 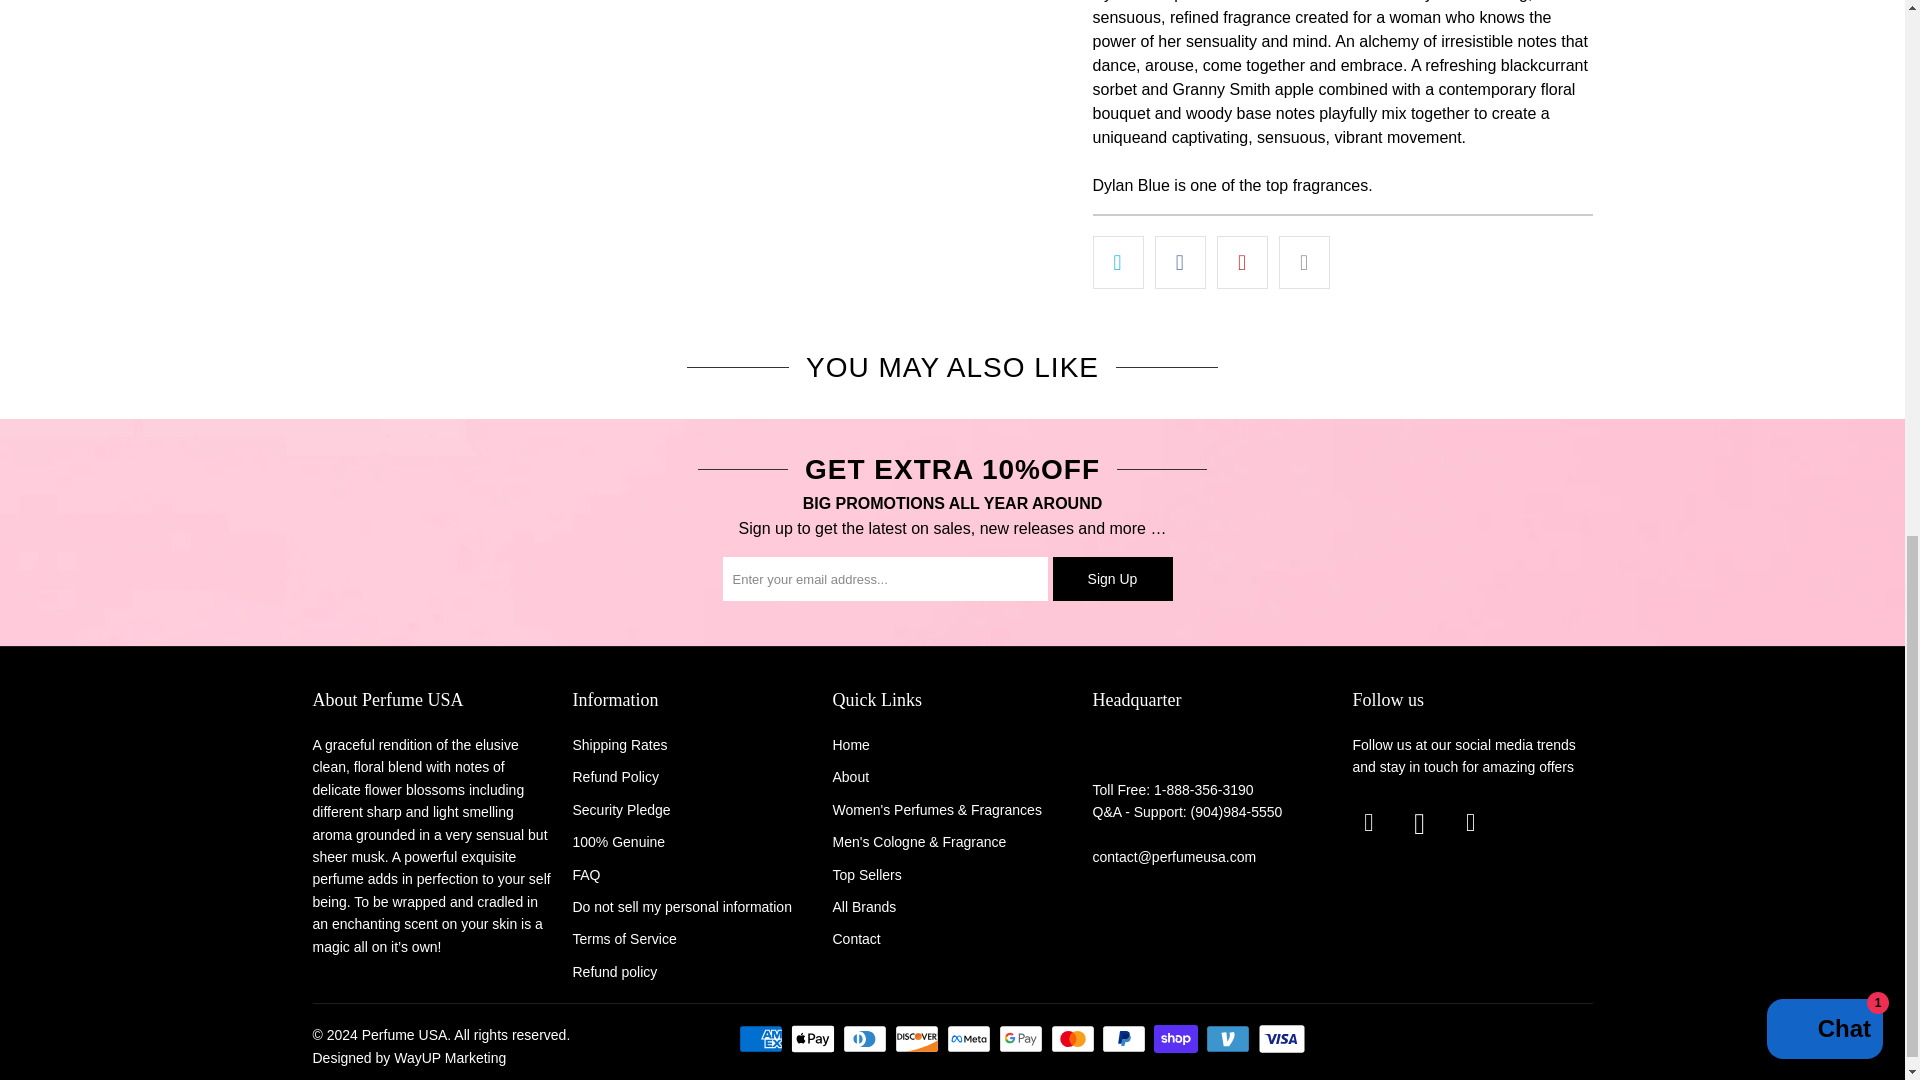 What do you see at coordinates (918, 1038) in the screenshot?
I see `Discover` at bounding box center [918, 1038].